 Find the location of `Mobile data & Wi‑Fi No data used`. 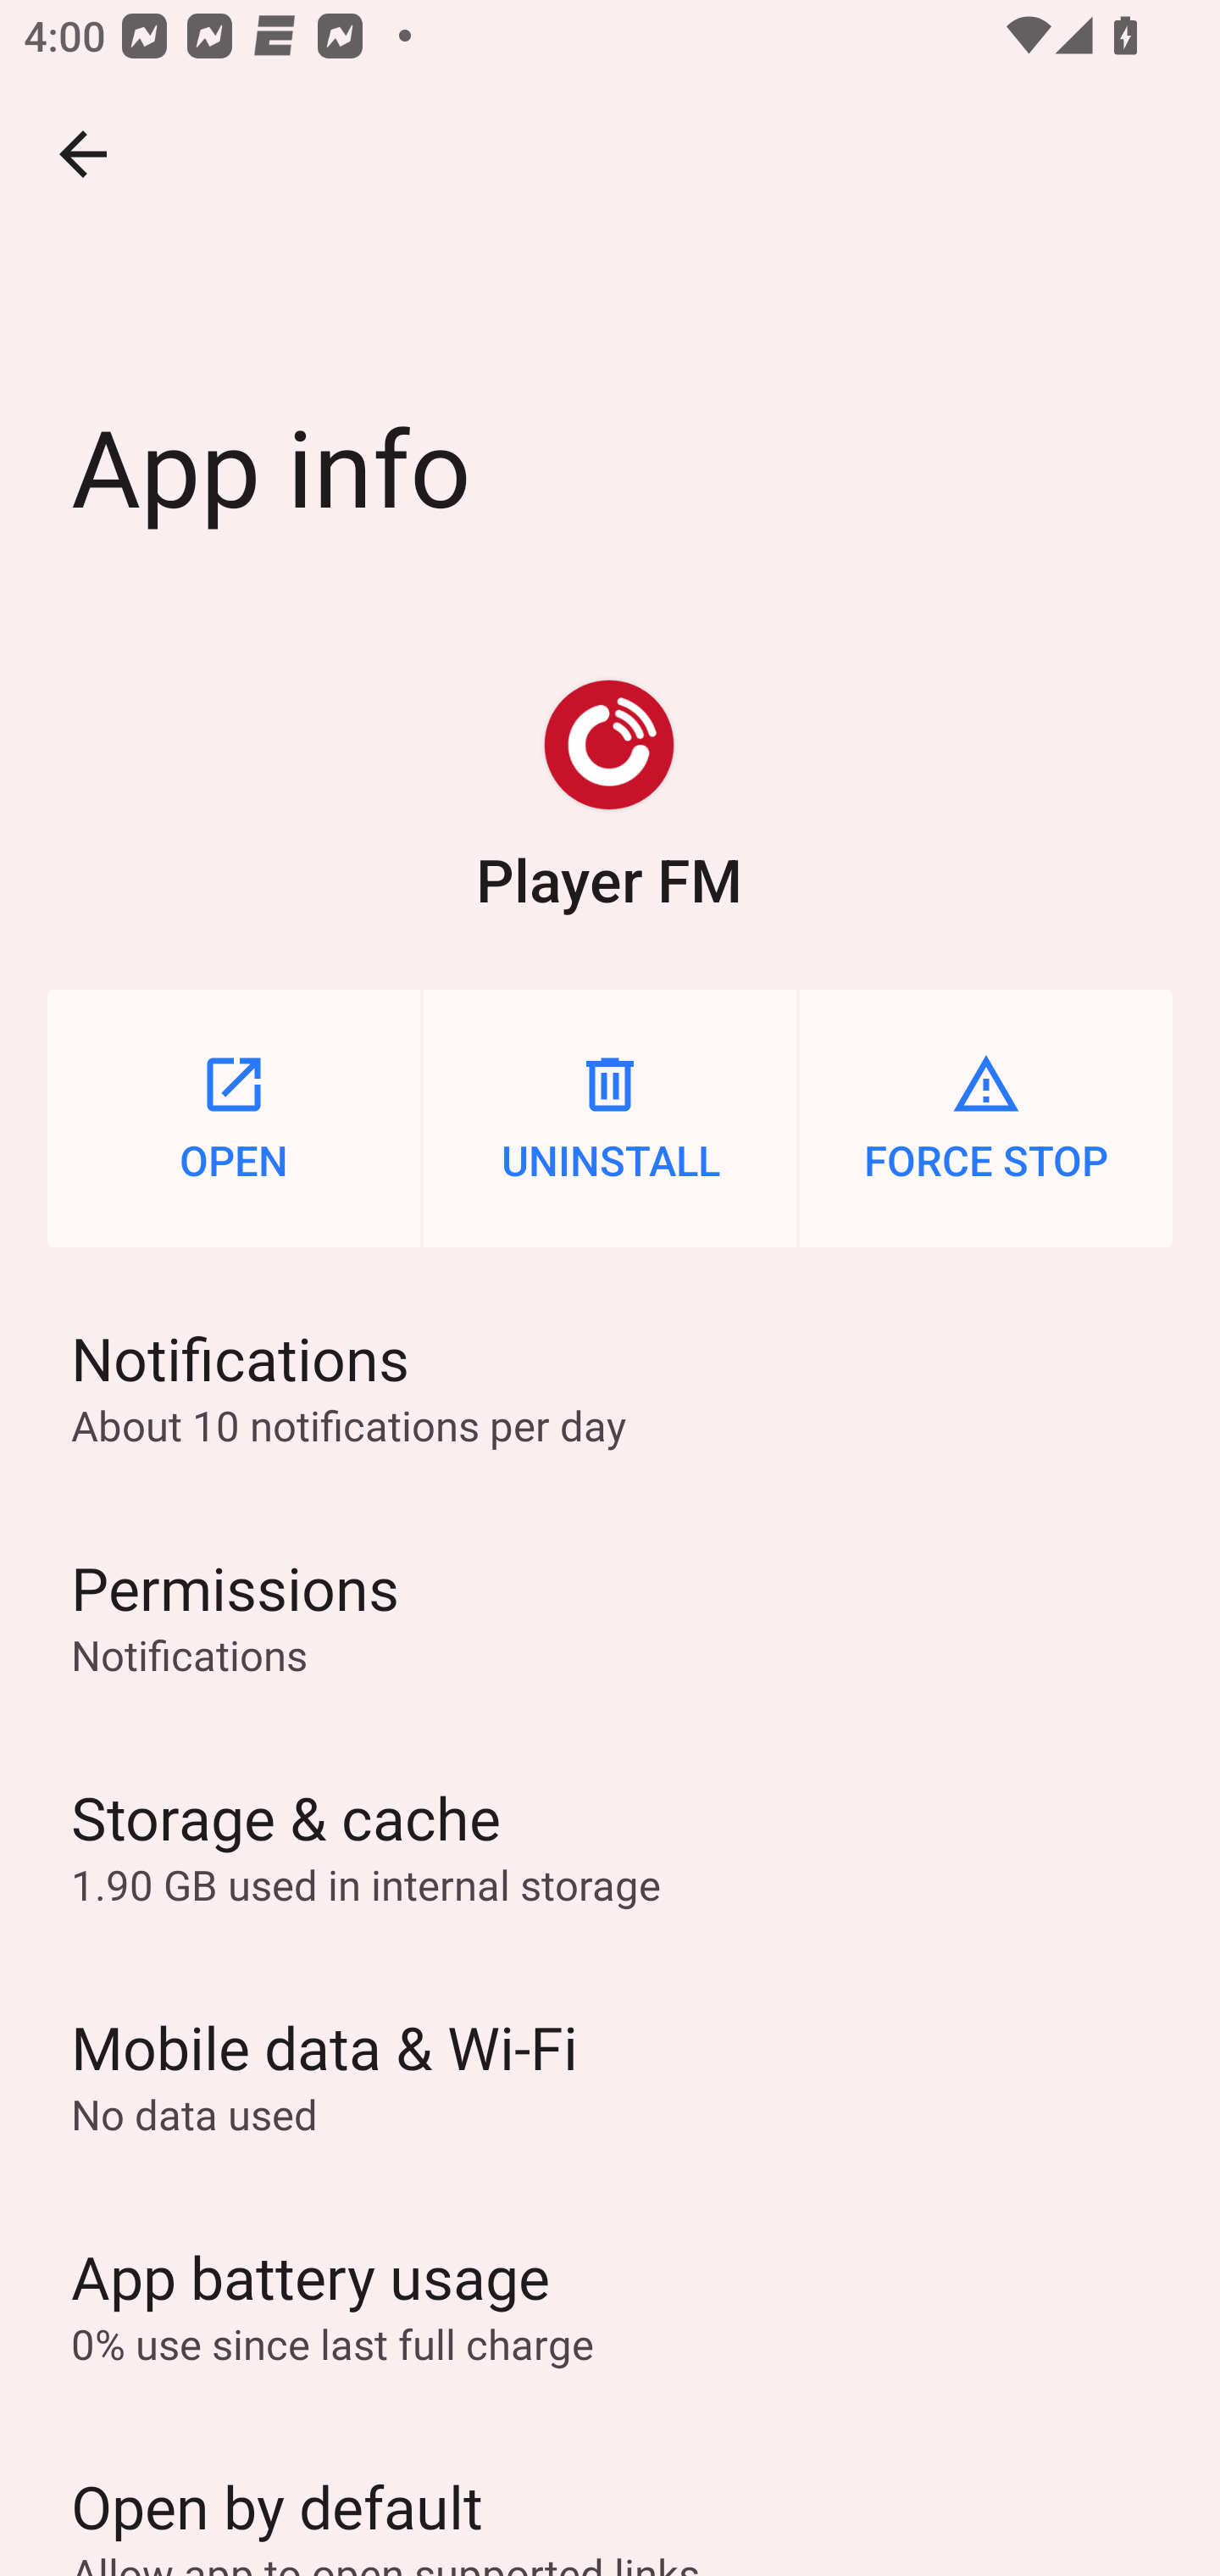

Mobile data & Wi‑Fi No data used is located at coordinates (610, 2074).